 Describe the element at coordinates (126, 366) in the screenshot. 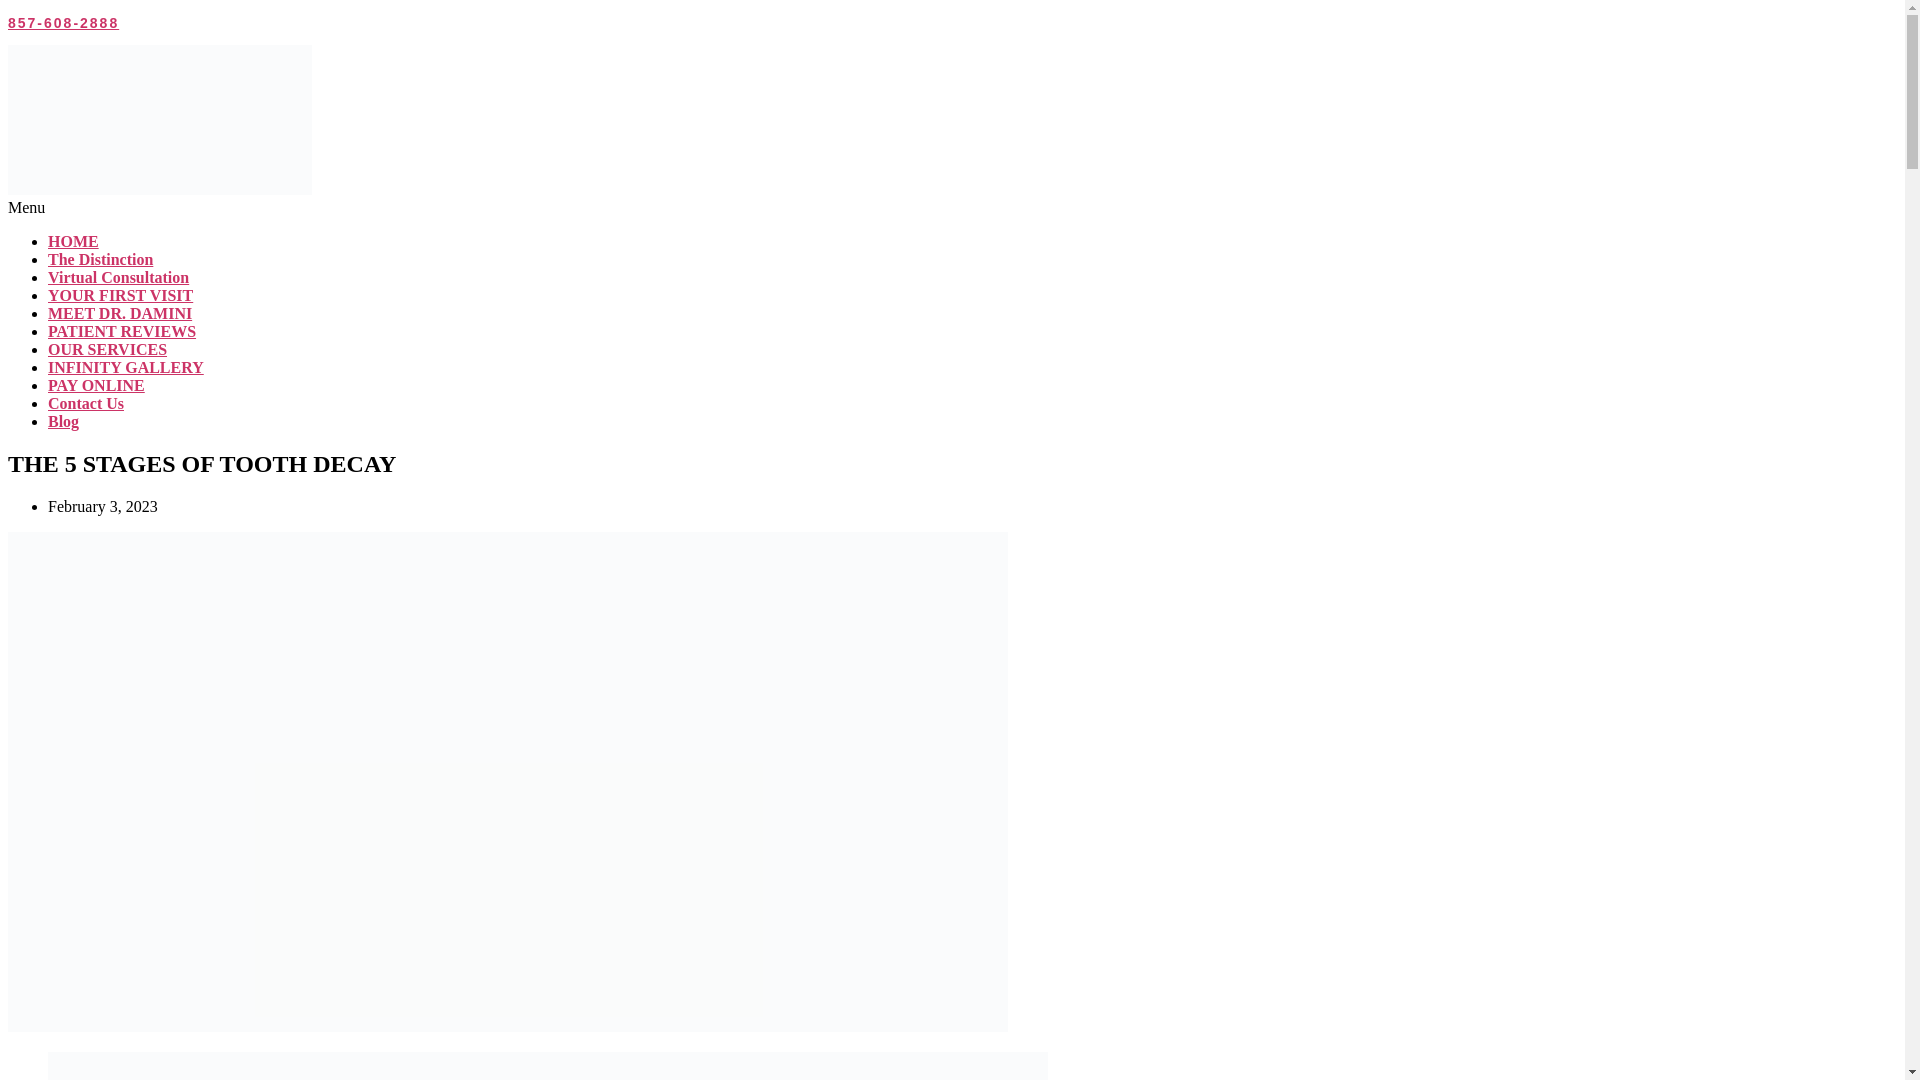

I see `INFINITY GALLERY` at that location.